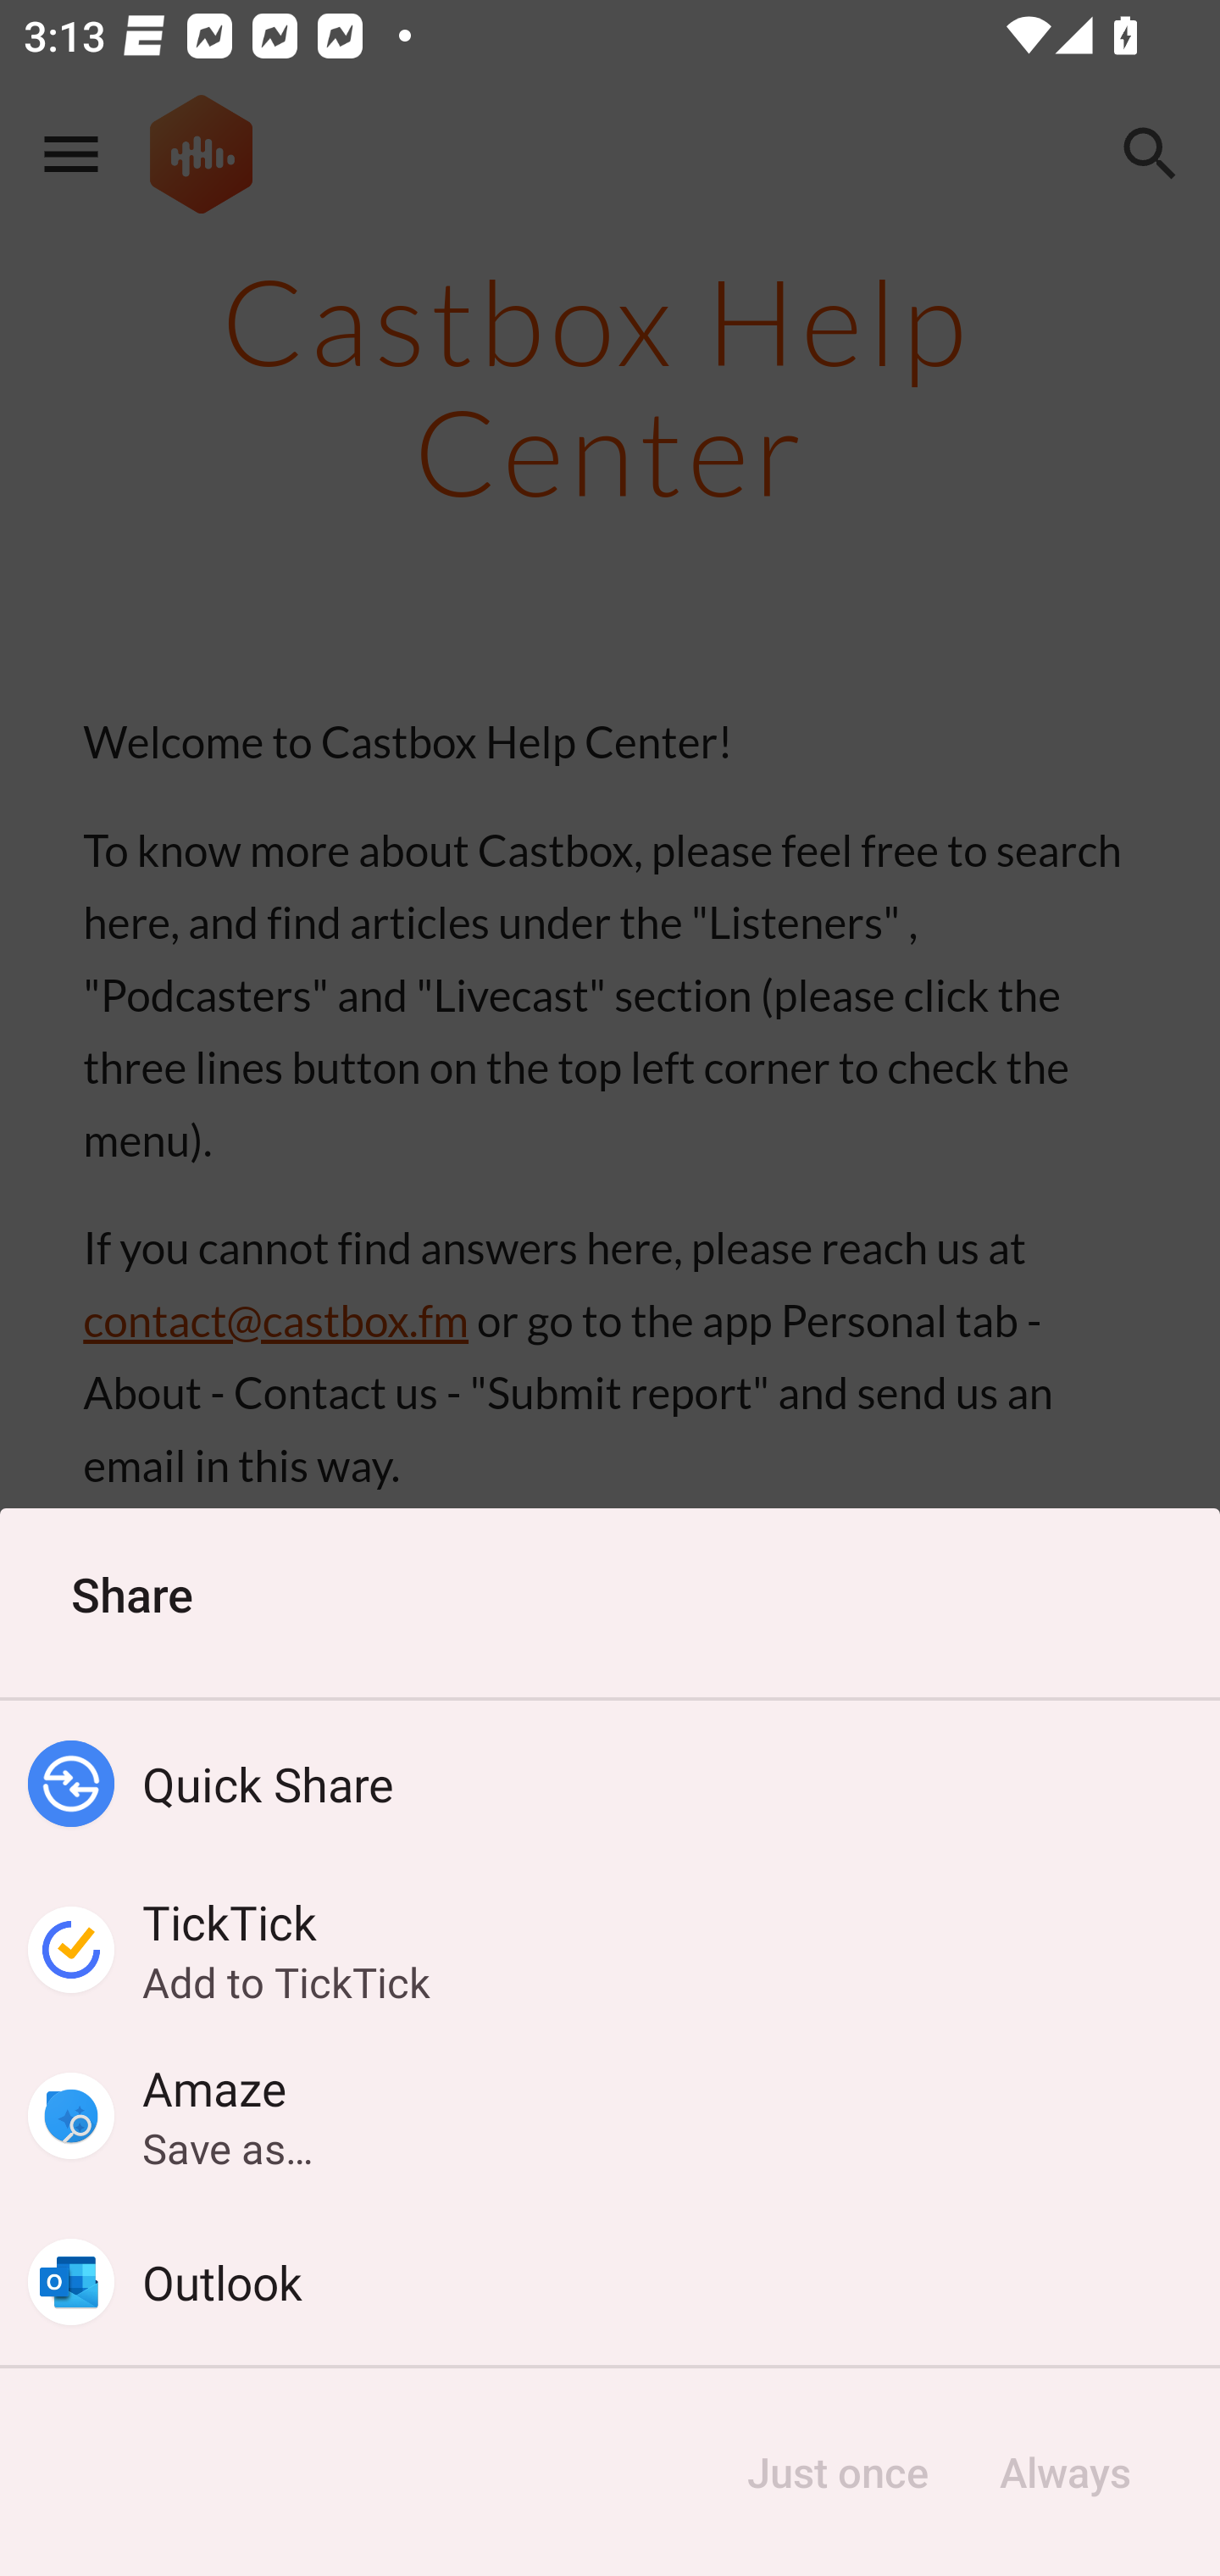  Describe the element at coordinates (610, 1784) in the screenshot. I see `Quick Share` at that location.